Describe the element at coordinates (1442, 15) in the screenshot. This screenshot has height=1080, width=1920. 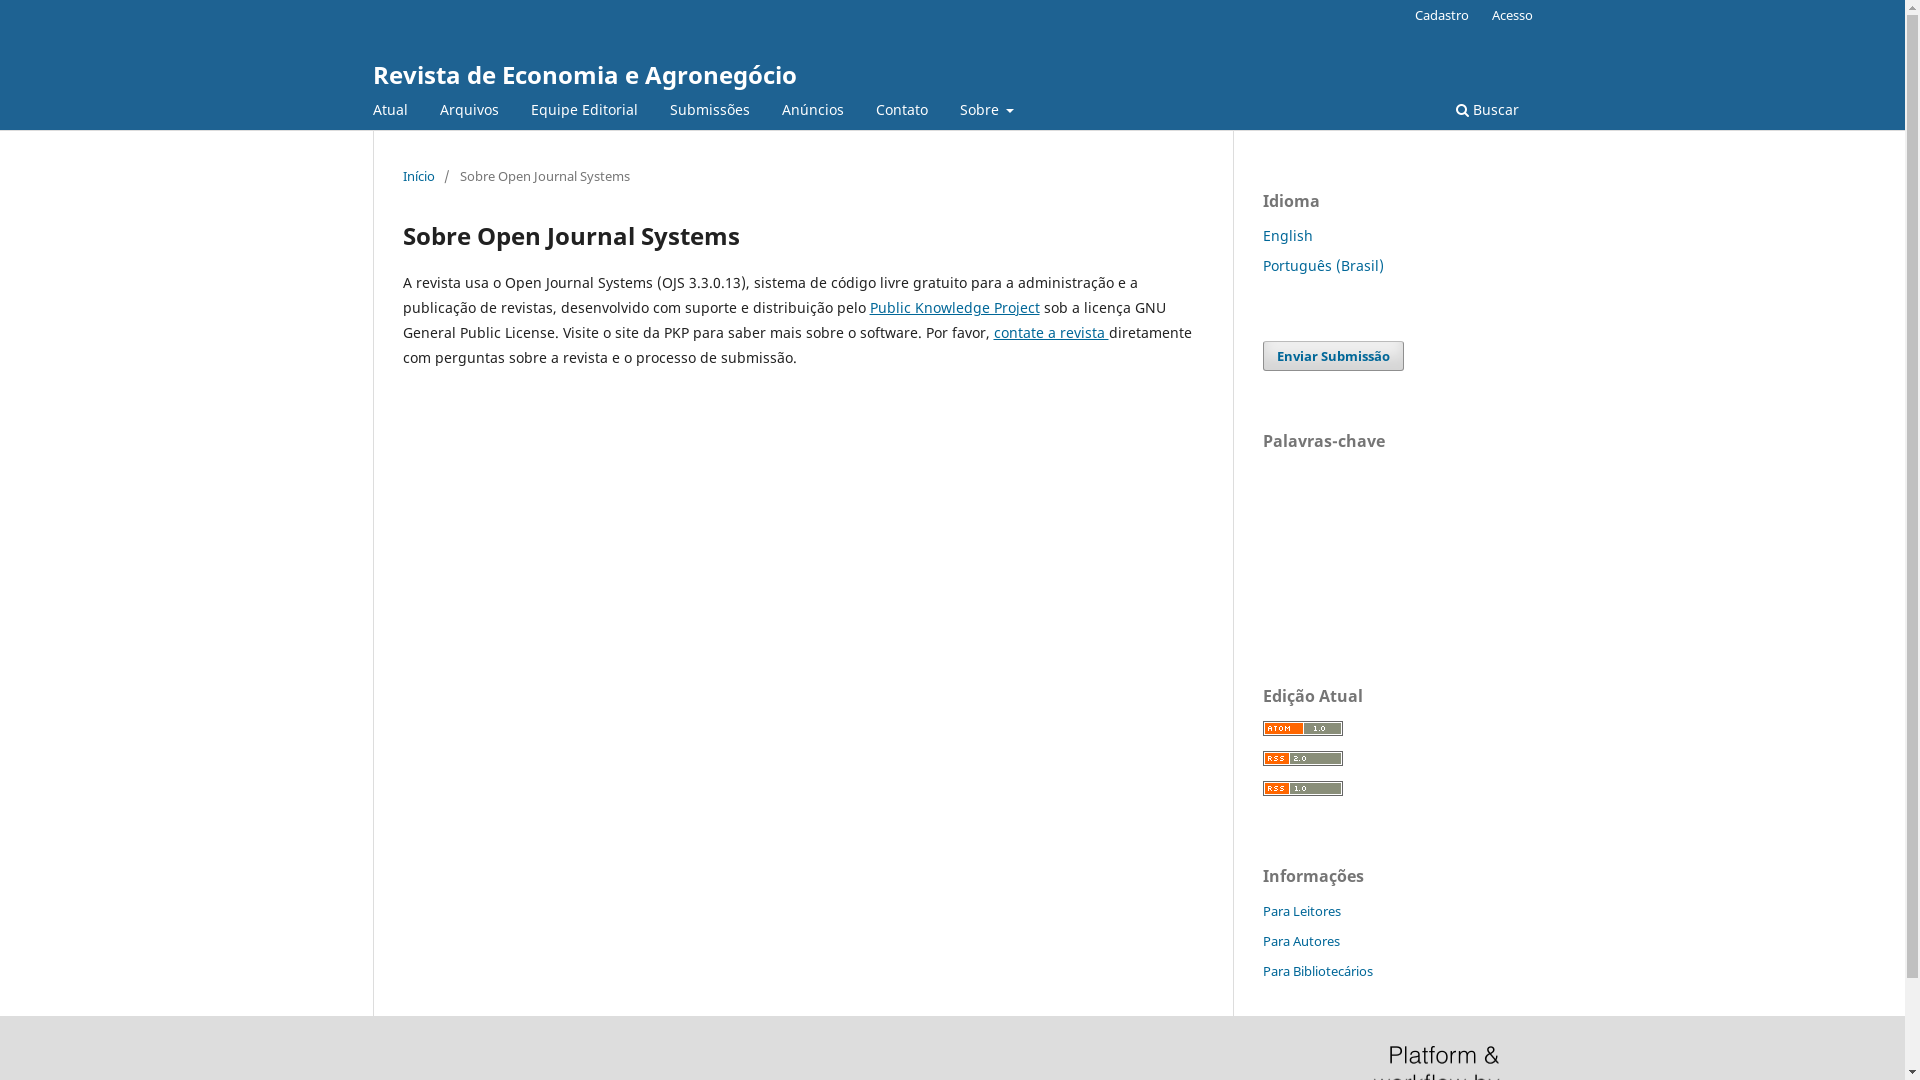
I see `Cadastro` at that location.